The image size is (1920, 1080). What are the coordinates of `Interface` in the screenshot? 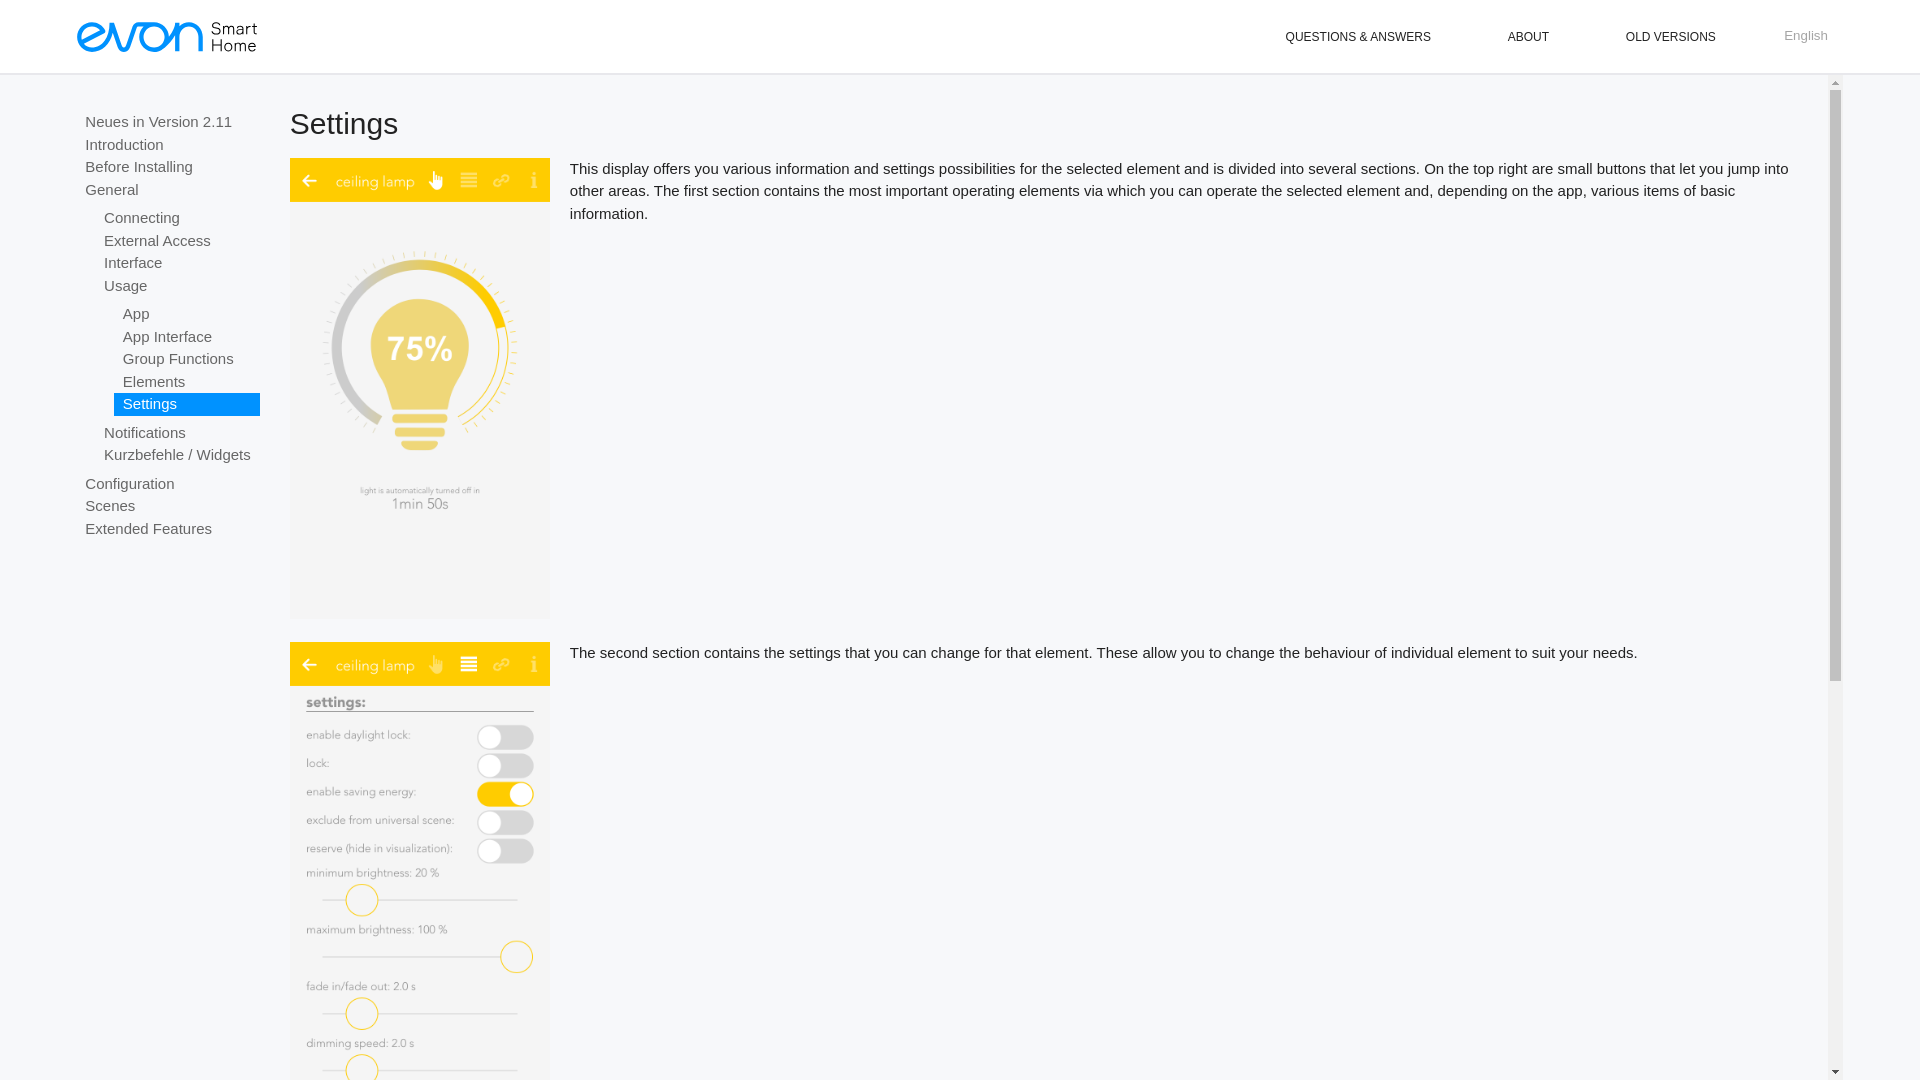 It's located at (178, 263).